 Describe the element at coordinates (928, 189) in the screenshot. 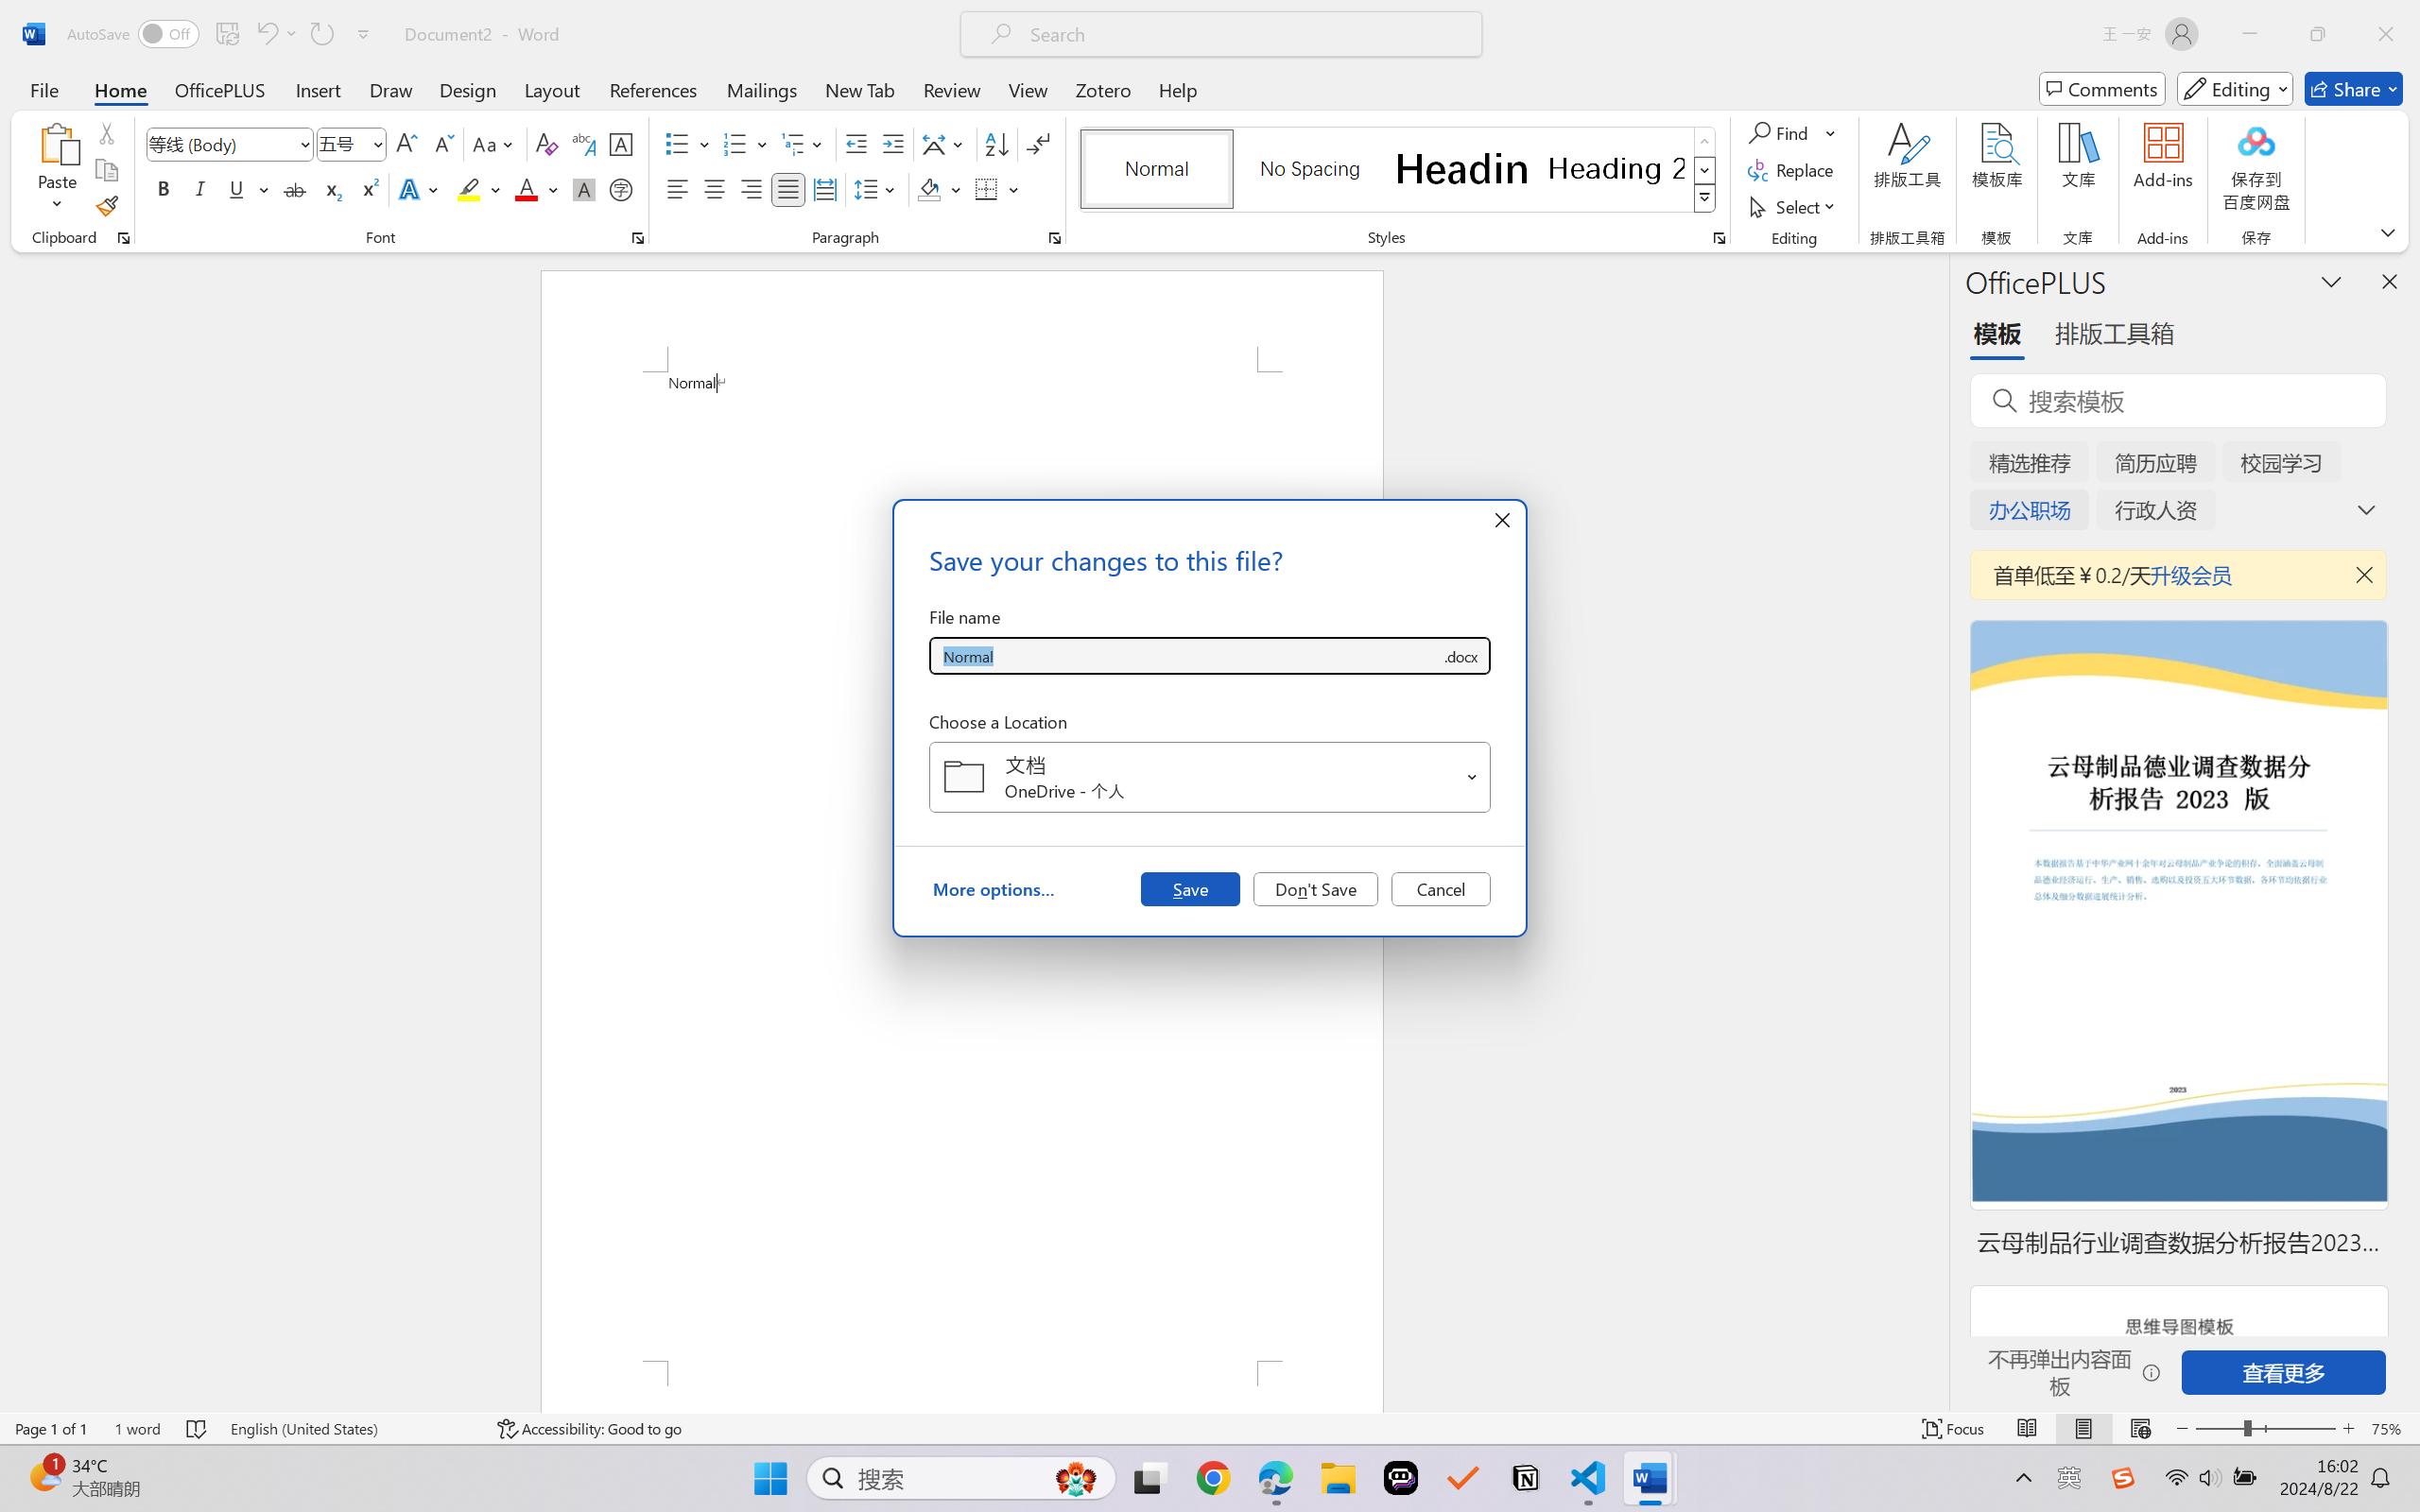

I see `Shading RGB(0, 0, 0)` at that location.